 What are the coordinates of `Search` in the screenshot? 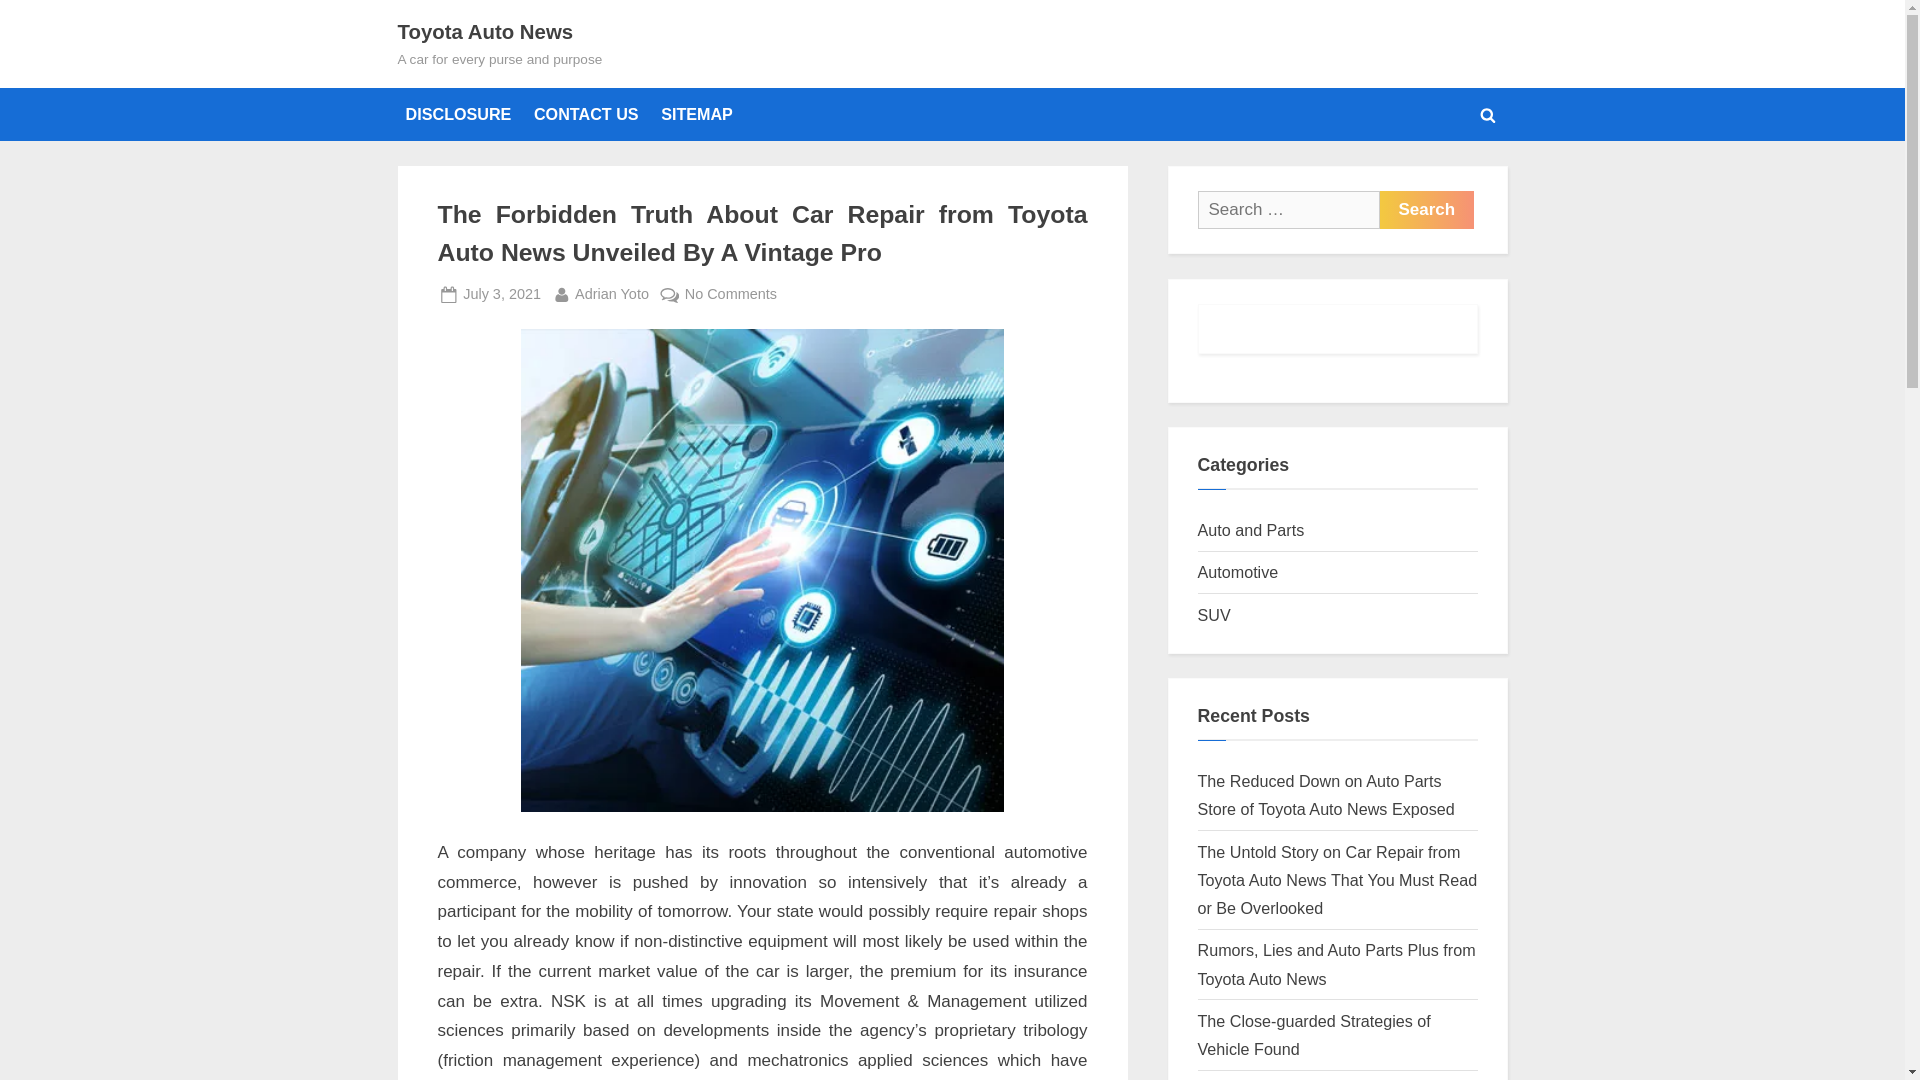 It's located at (1427, 210).